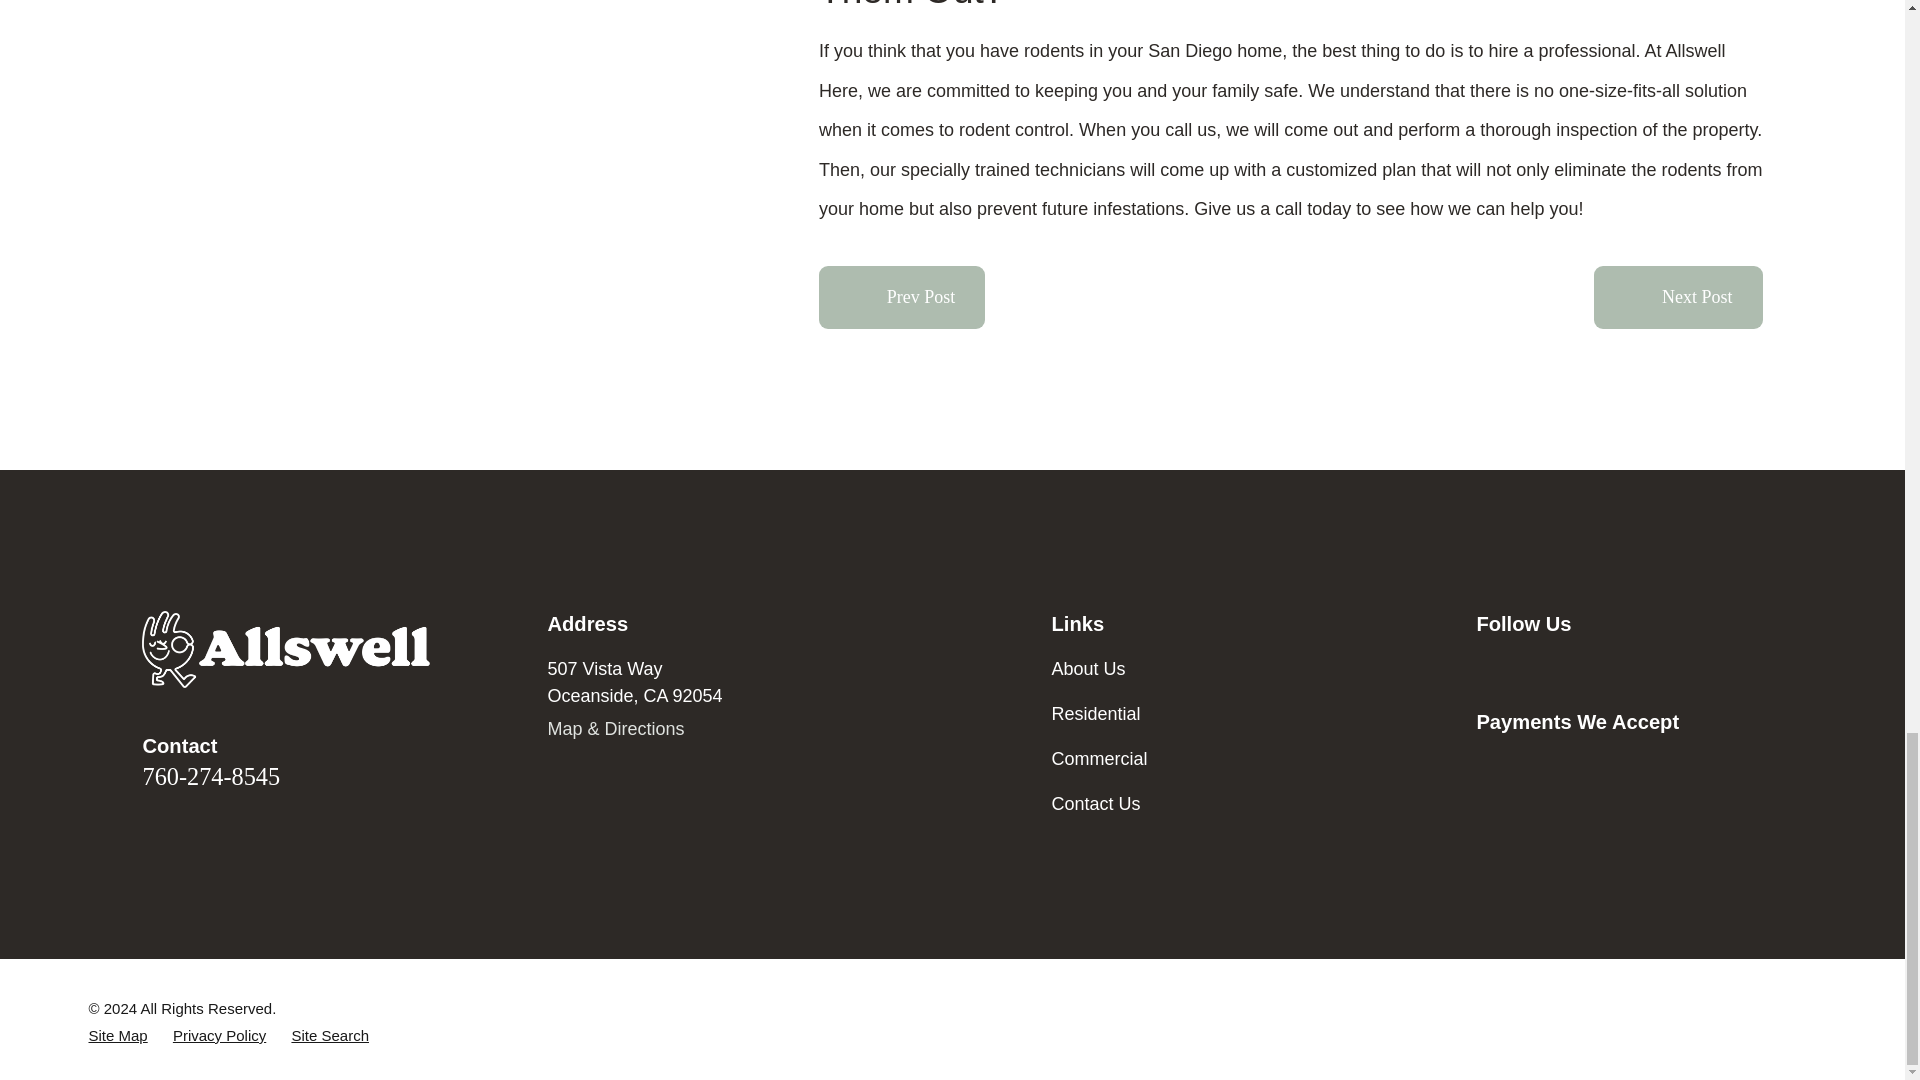  I want to click on Google Business Profile, so click(1488, 668).